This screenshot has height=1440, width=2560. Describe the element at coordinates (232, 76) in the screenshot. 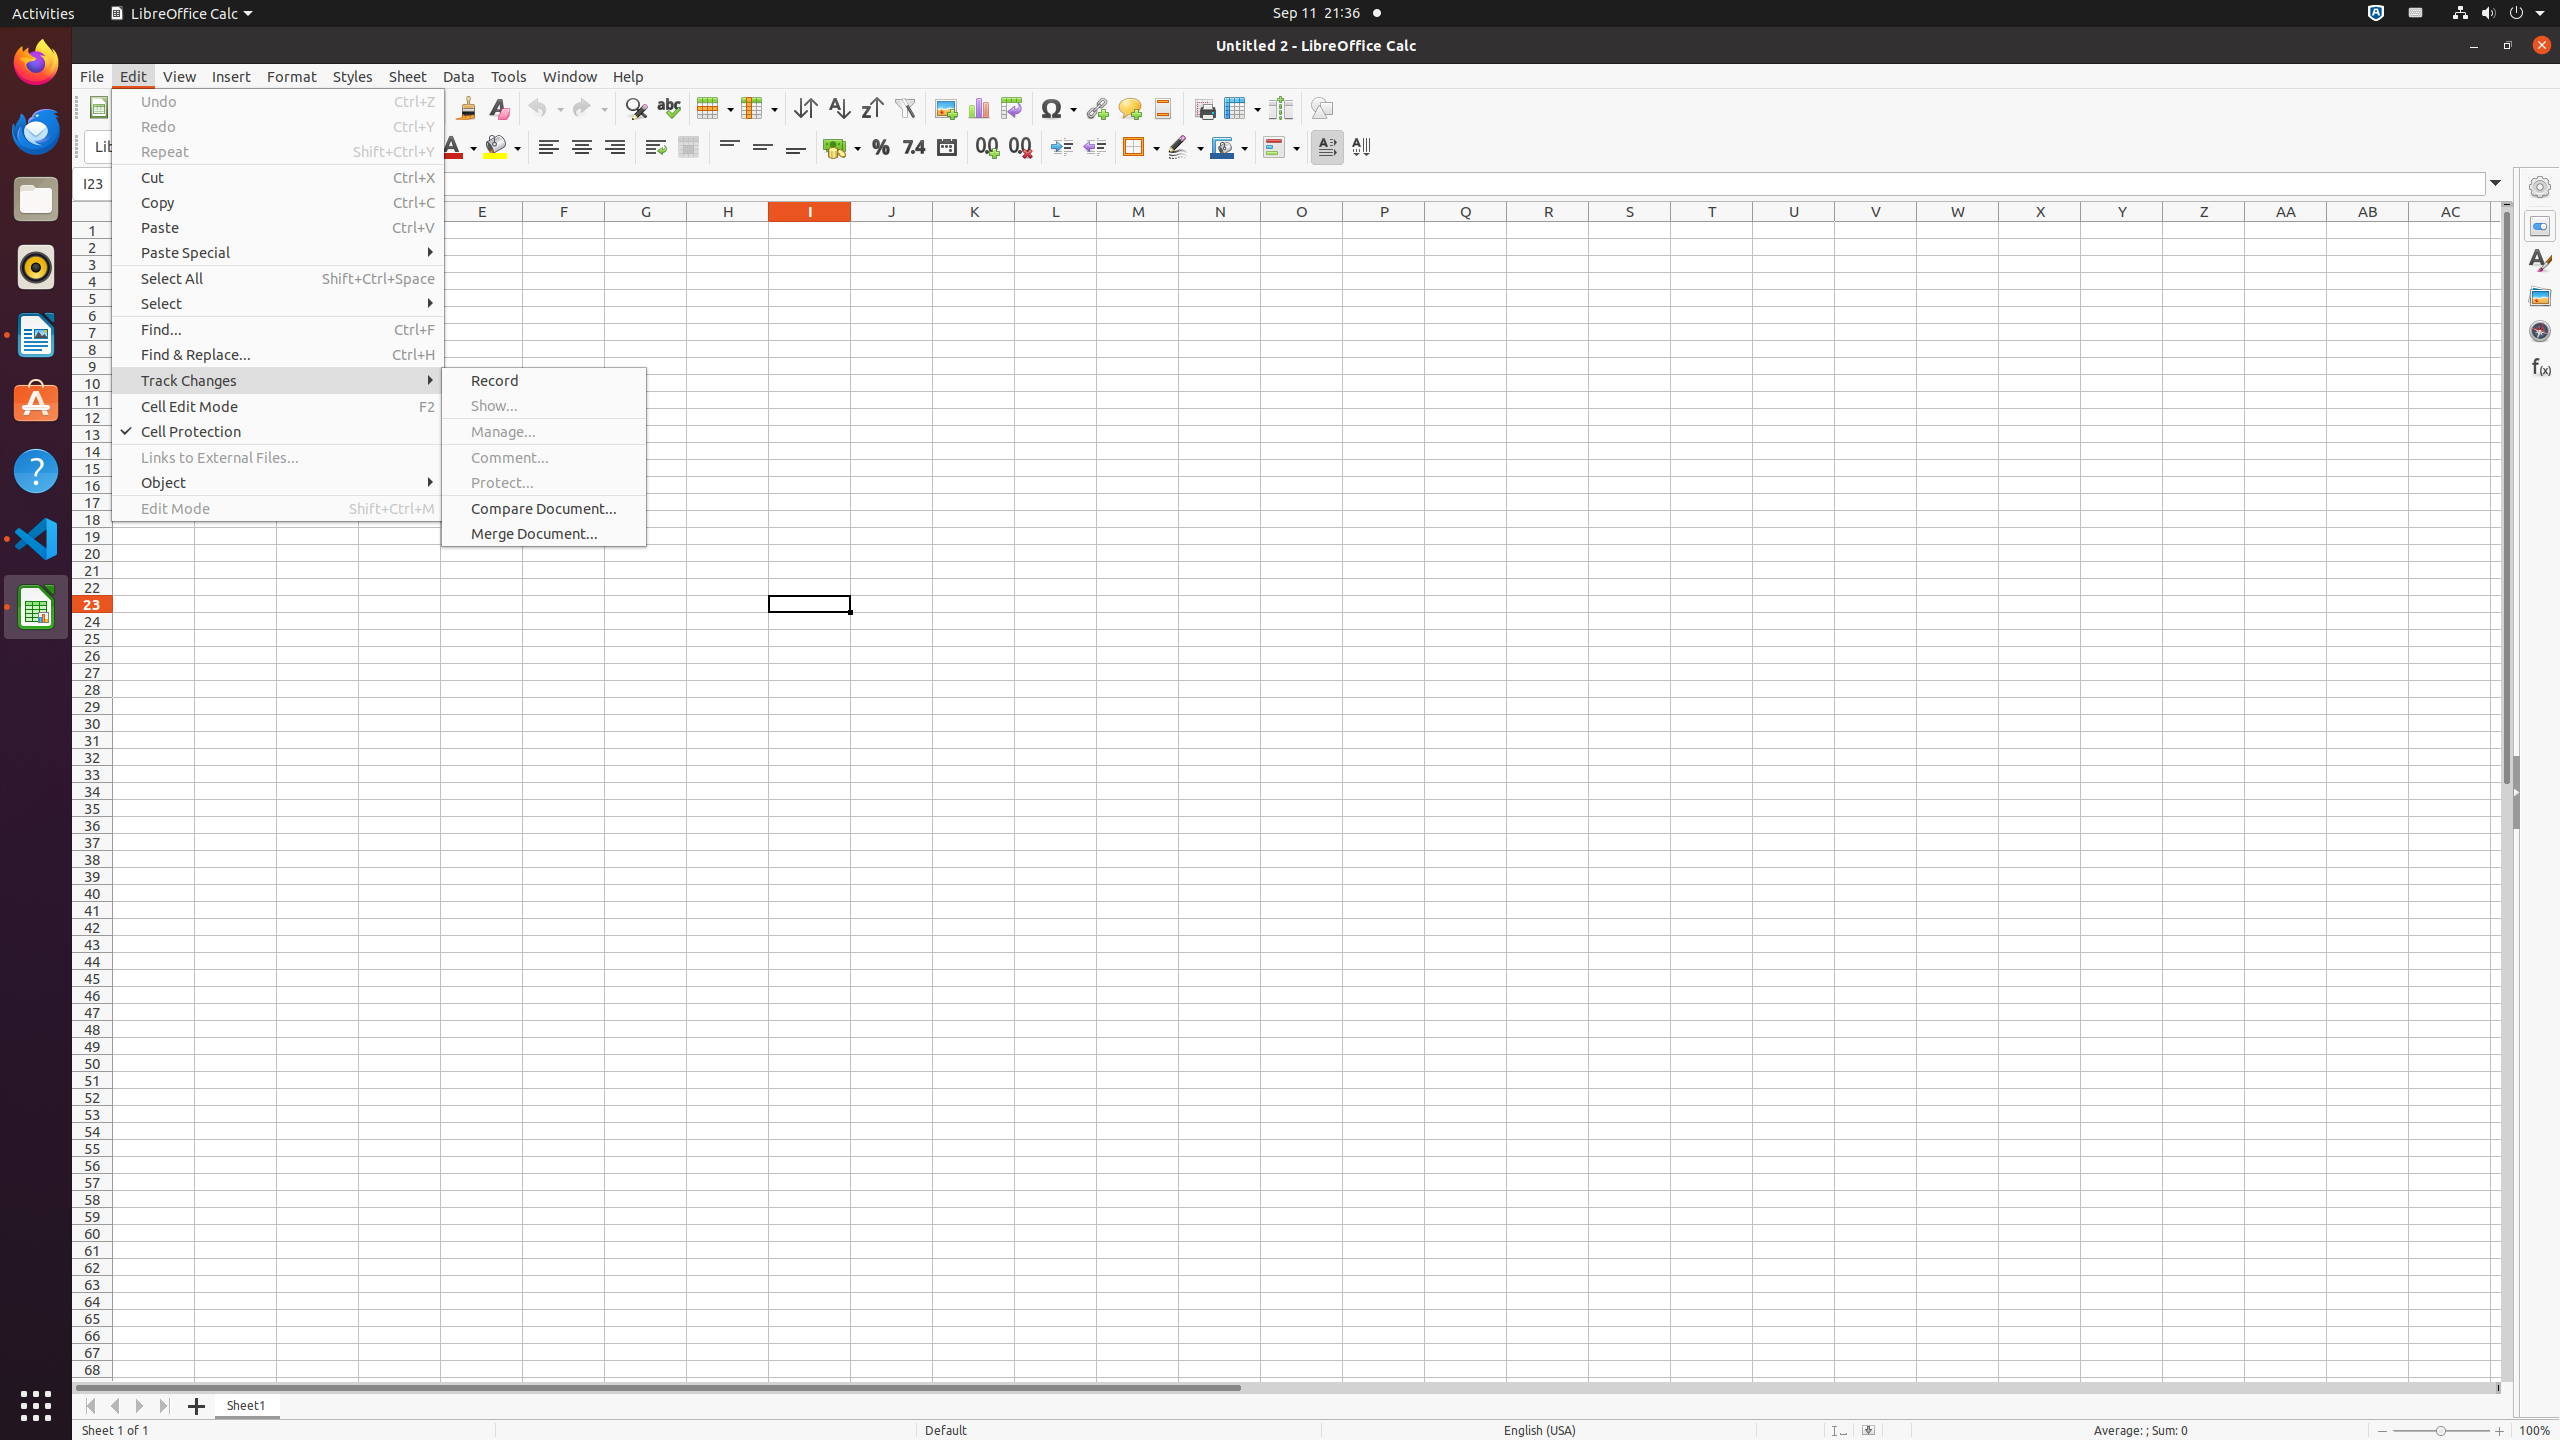

I see `Insert` at that location.